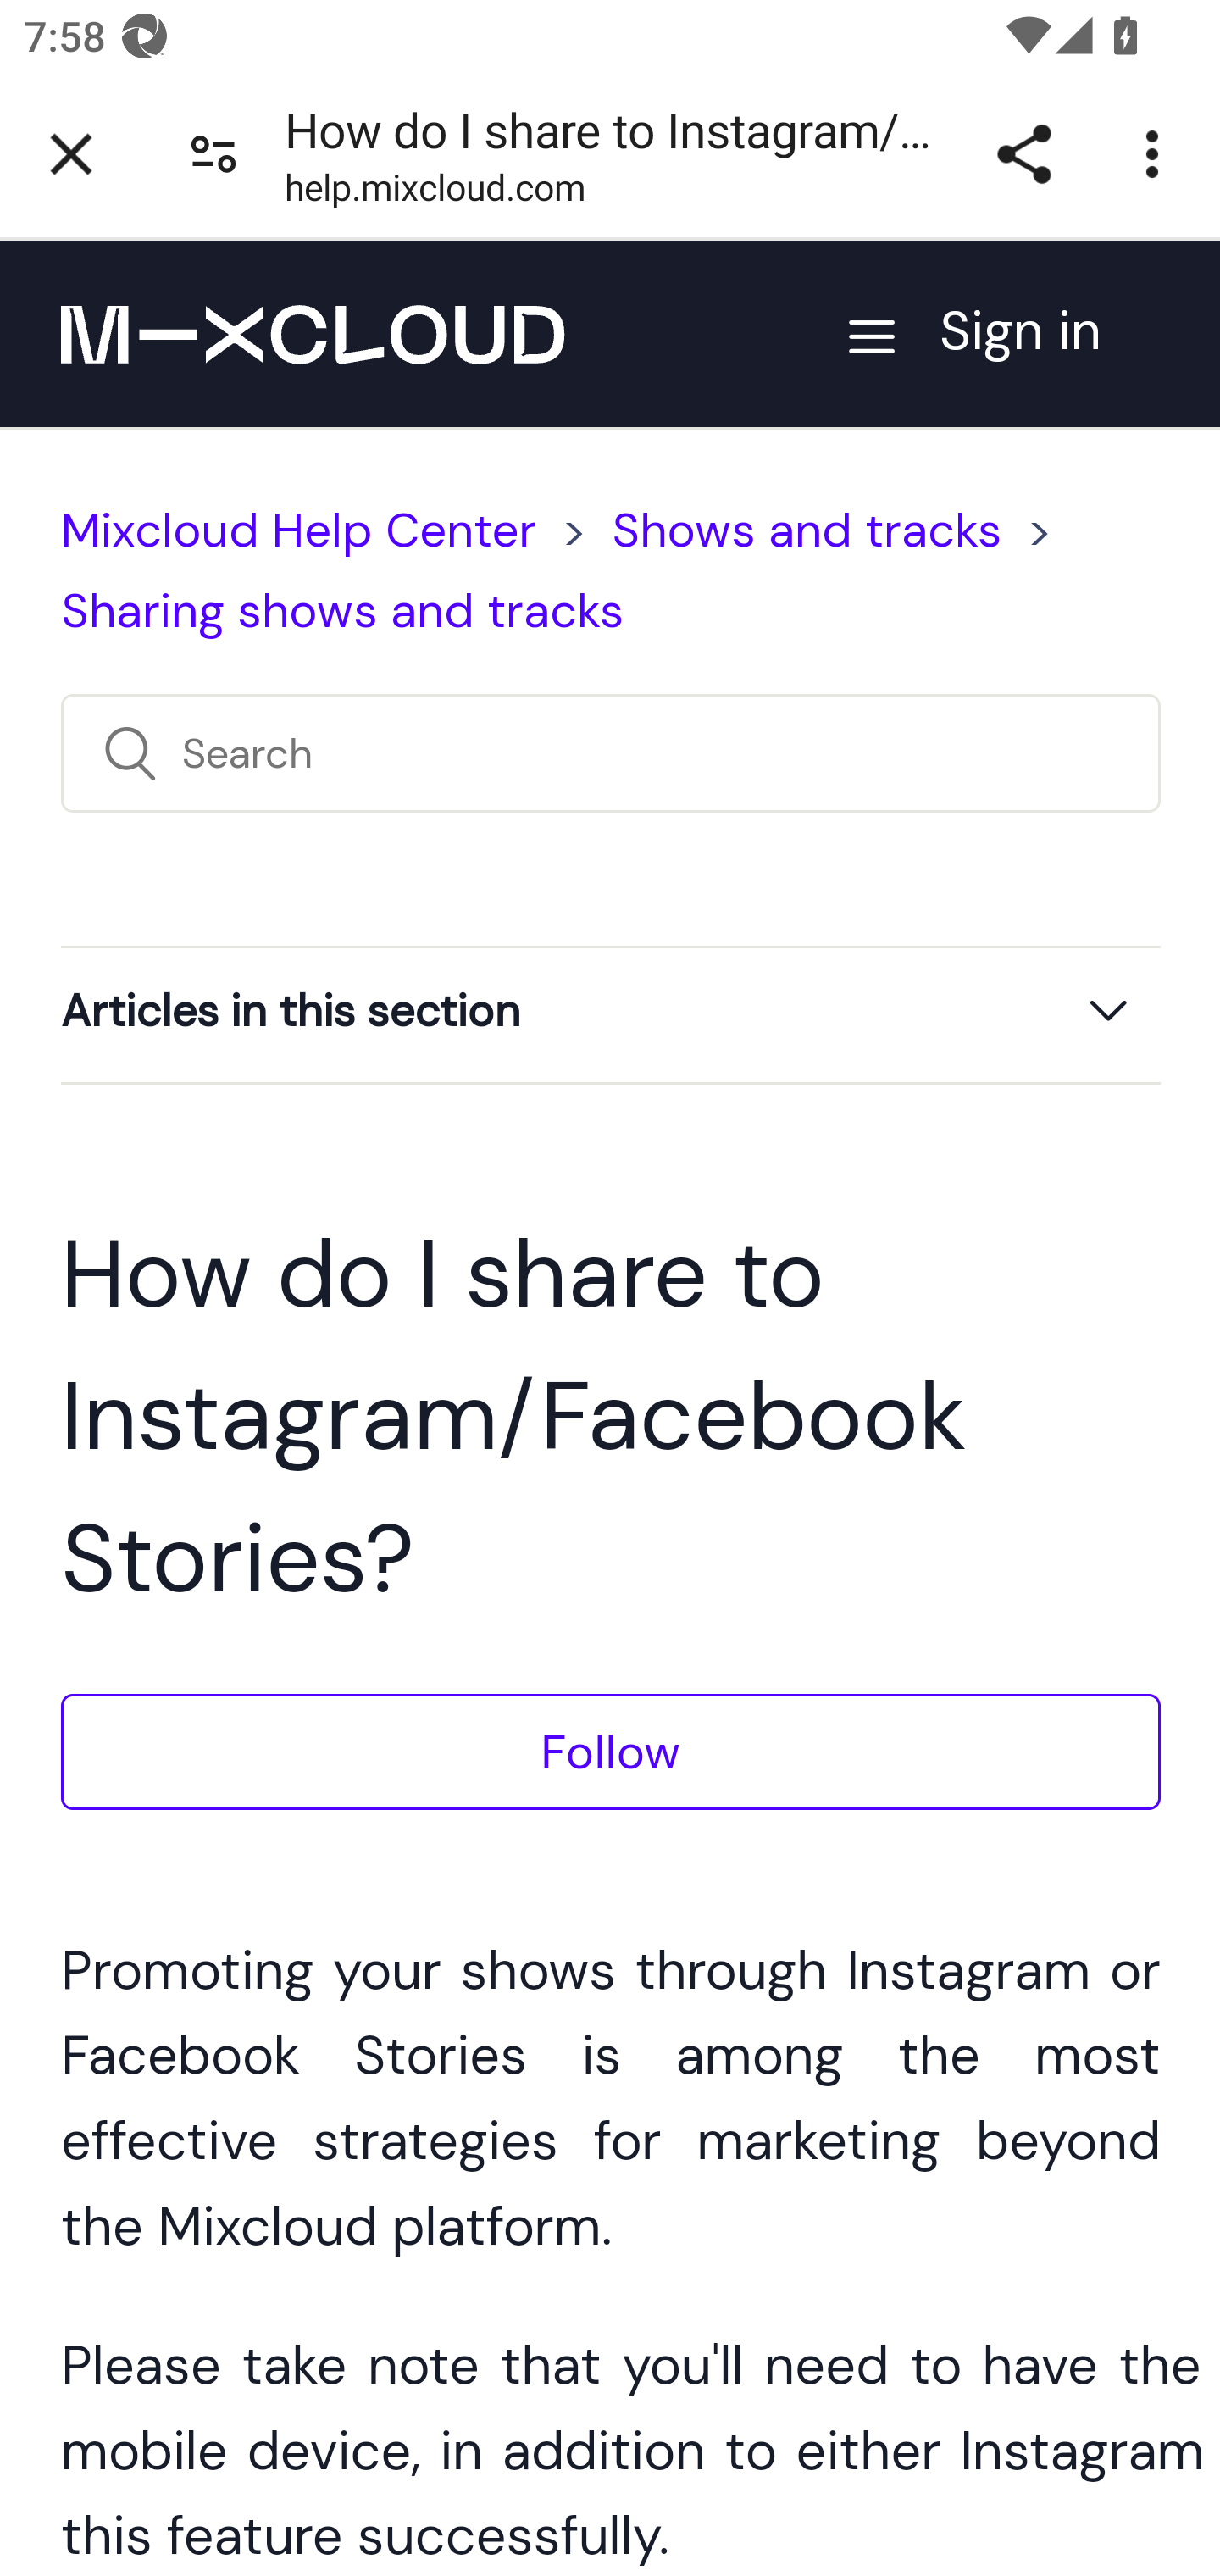 The width and height of the screenshot is (1220, 2576). I want to click on How do I share to Instagram/Facebook Stories?, so click(611, 1198).